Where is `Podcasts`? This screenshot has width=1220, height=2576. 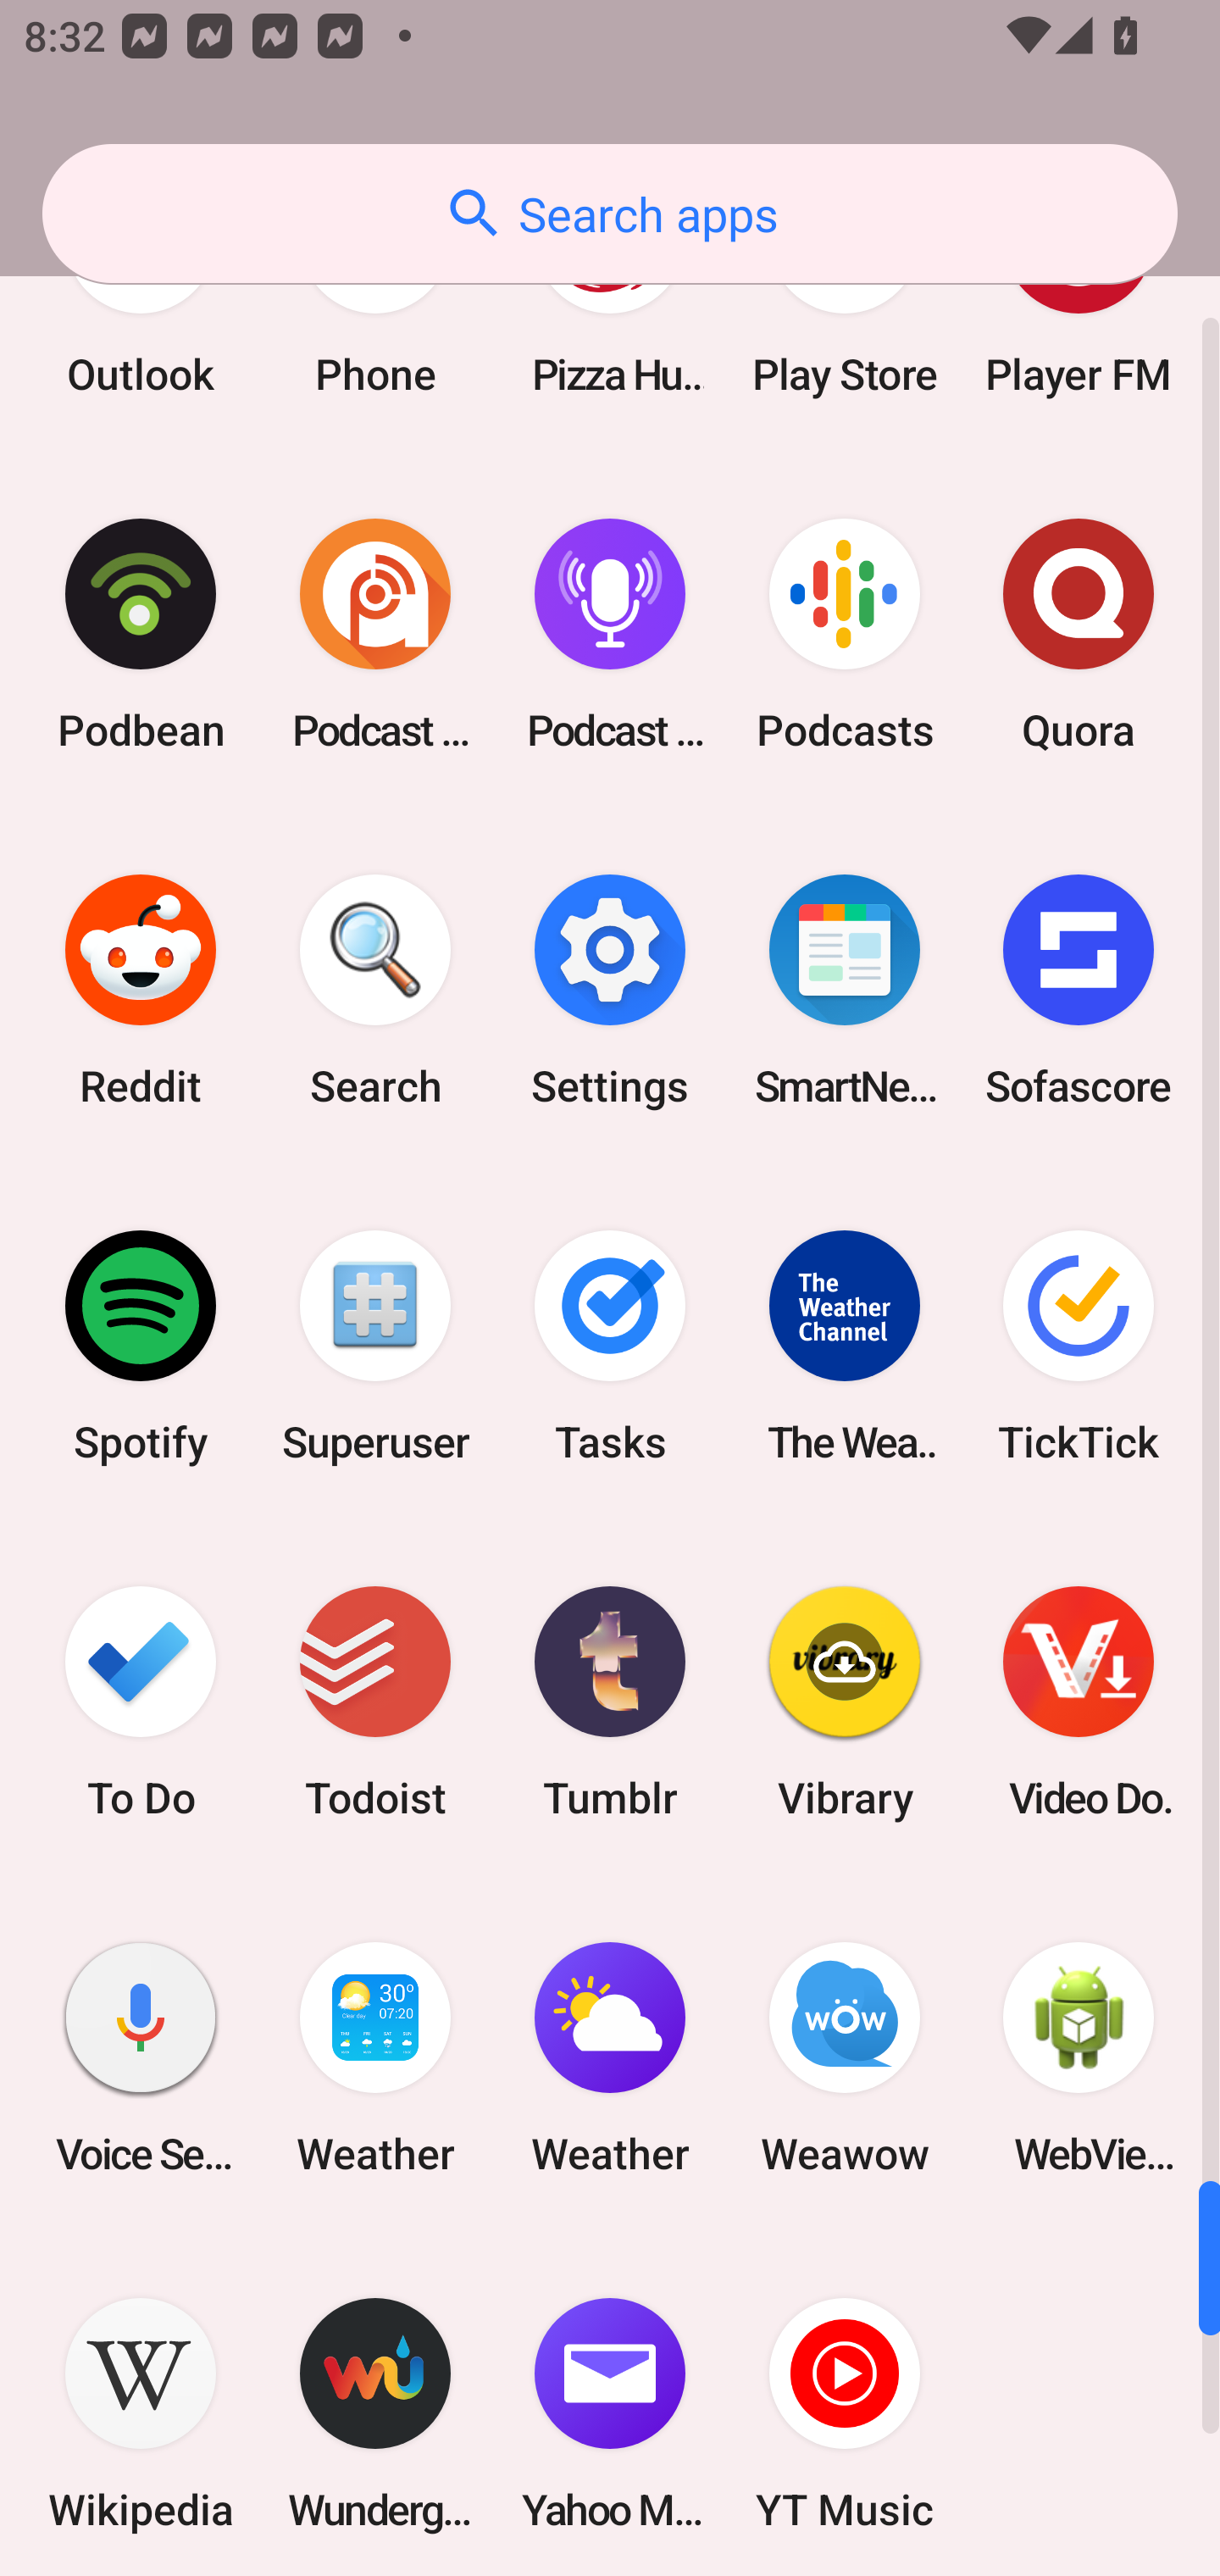
Podcasts is located at coordinates (844, 634).